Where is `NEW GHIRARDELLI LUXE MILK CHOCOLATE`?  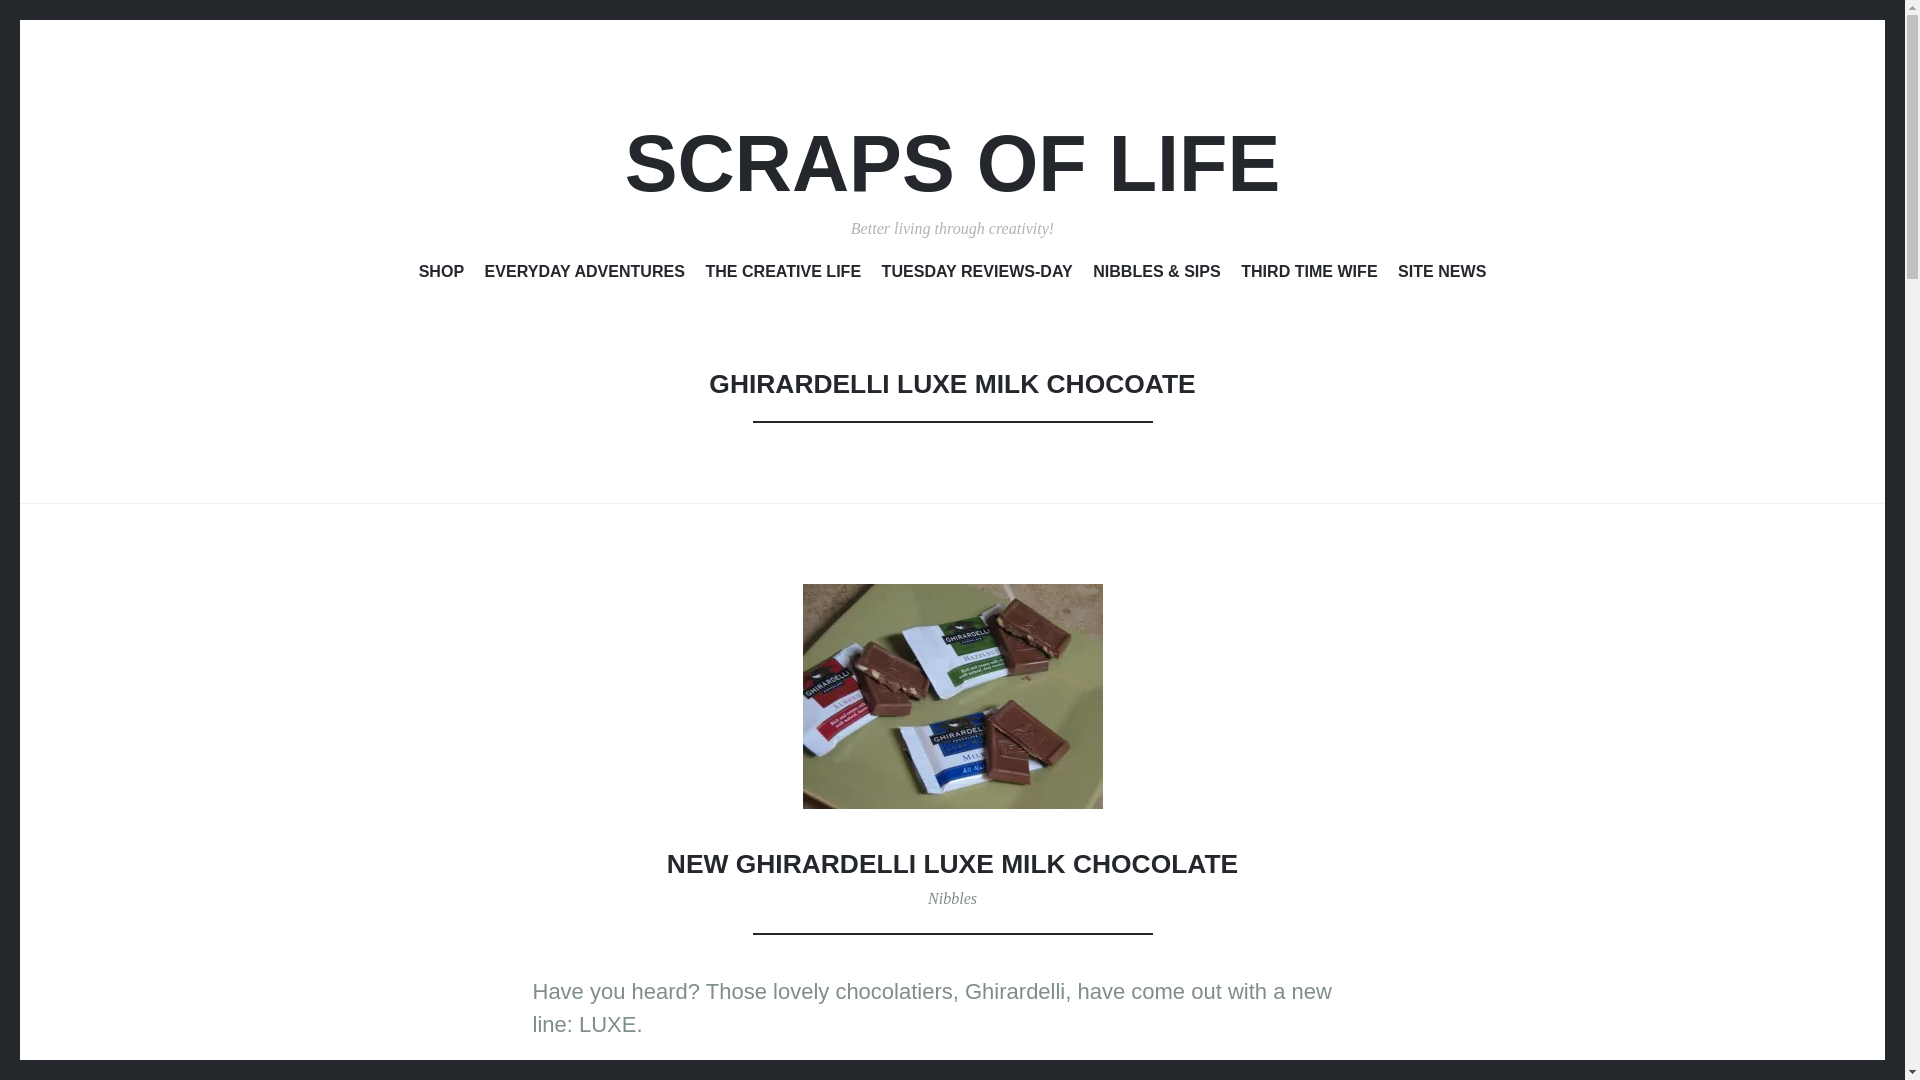
NEW GHIRARDELLI LUXE MILK CHOCOLATE is located at coordinates (952, 864).